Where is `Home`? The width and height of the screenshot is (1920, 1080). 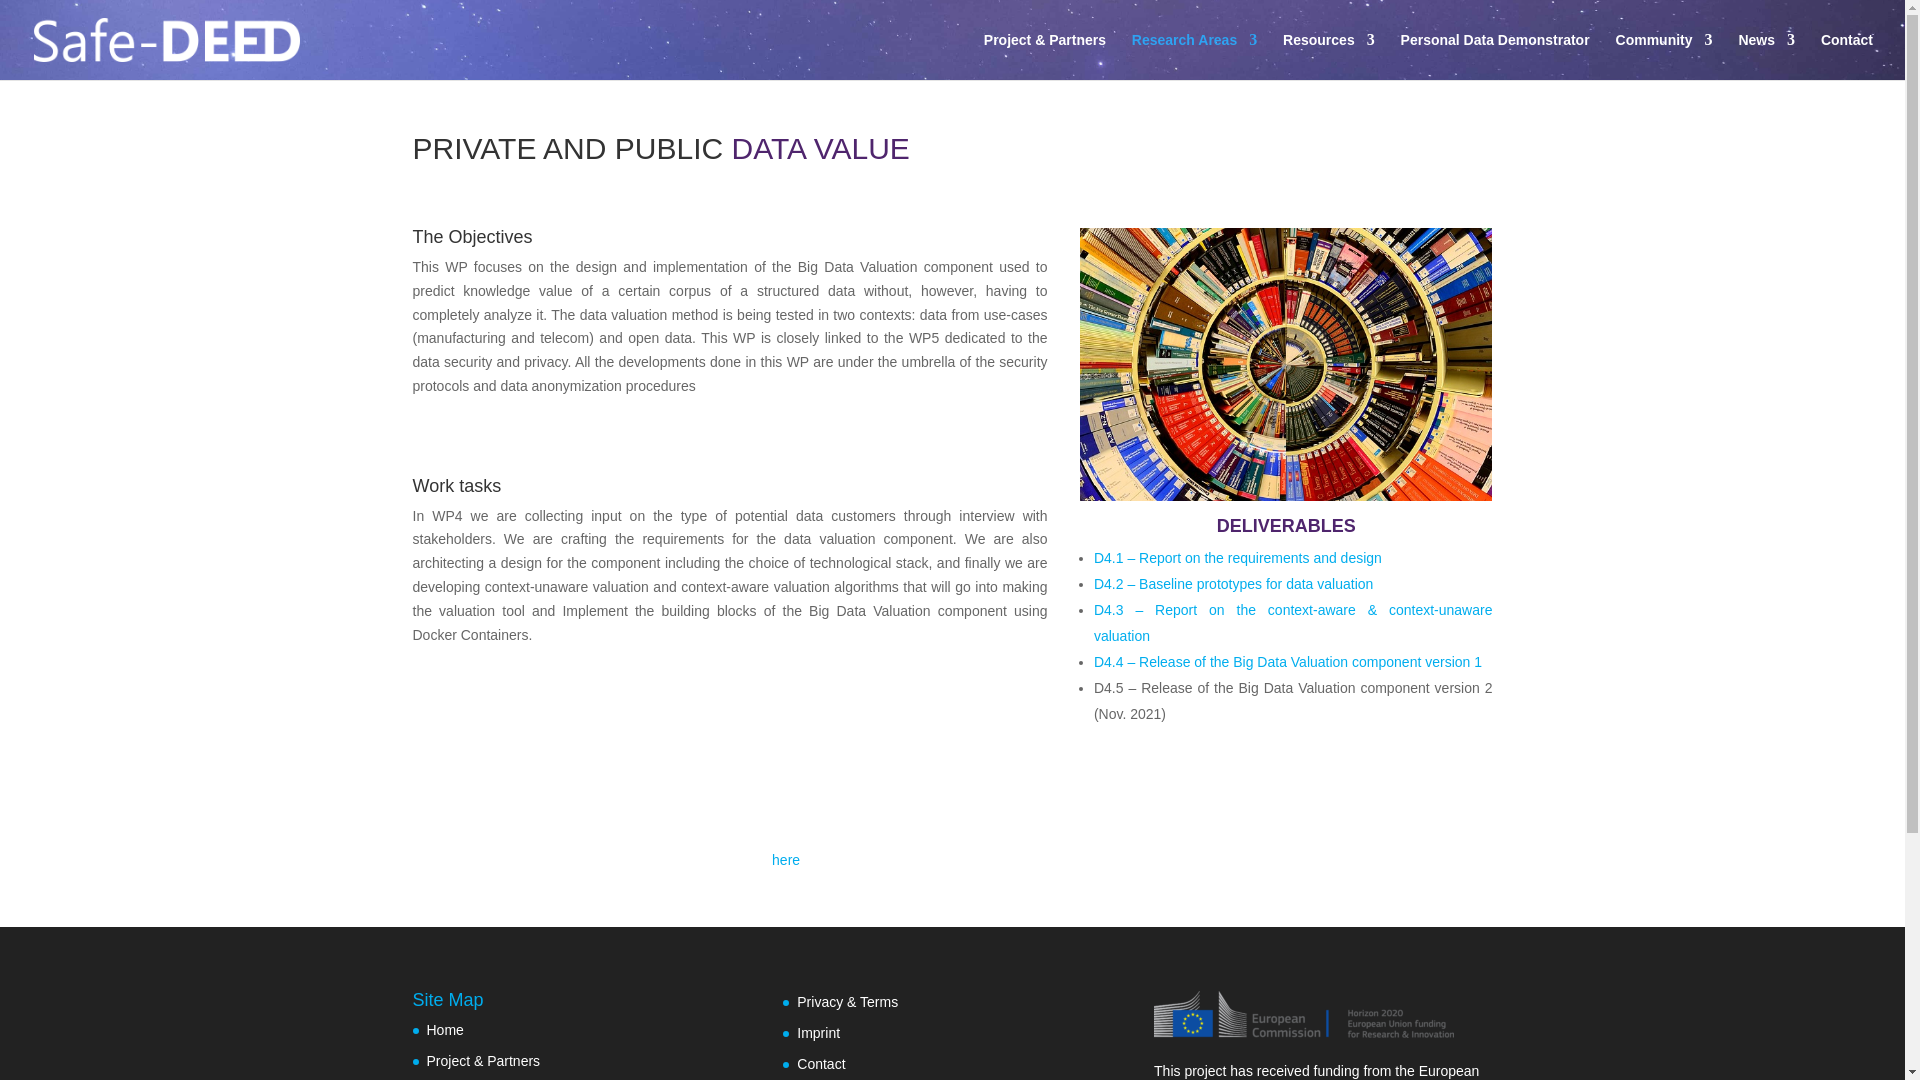
Home is located at coordinates (444, 1029).